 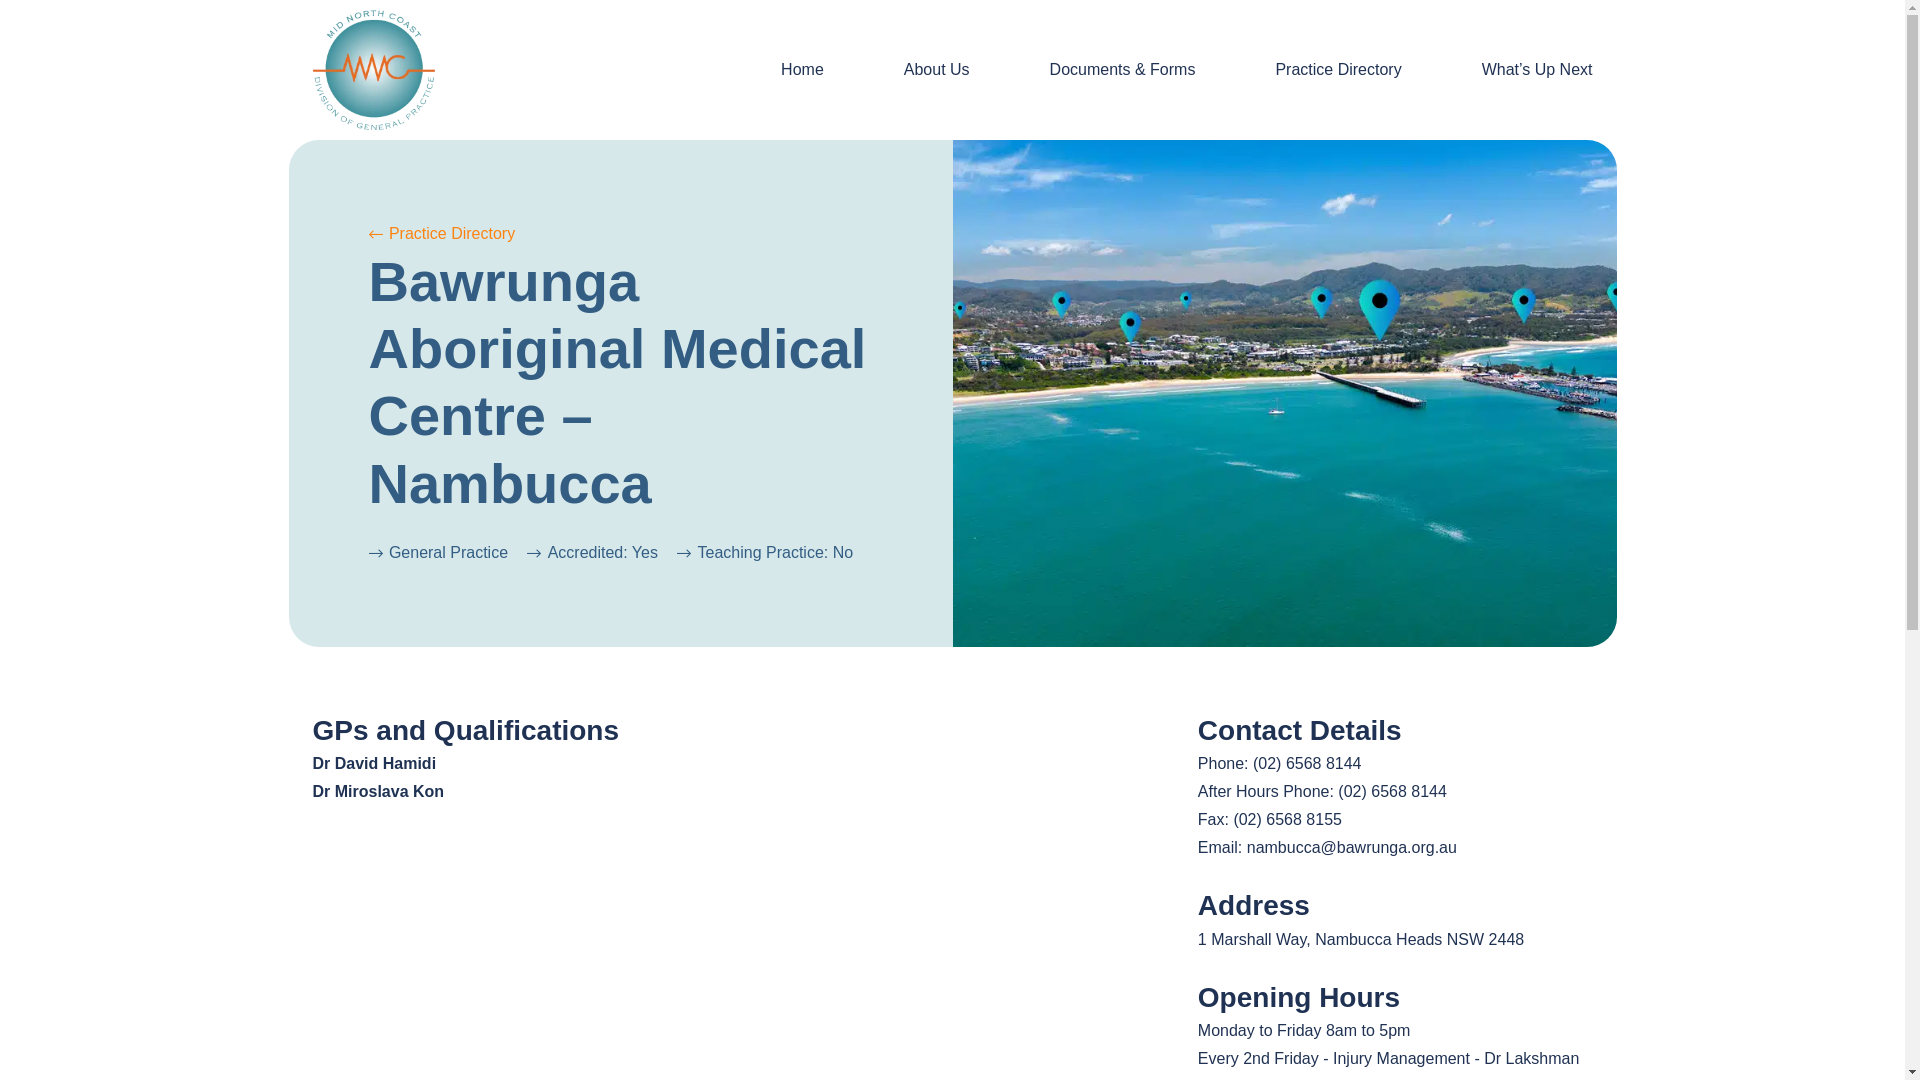 I want to click on Practice Directory, so click(x=442, y=234).